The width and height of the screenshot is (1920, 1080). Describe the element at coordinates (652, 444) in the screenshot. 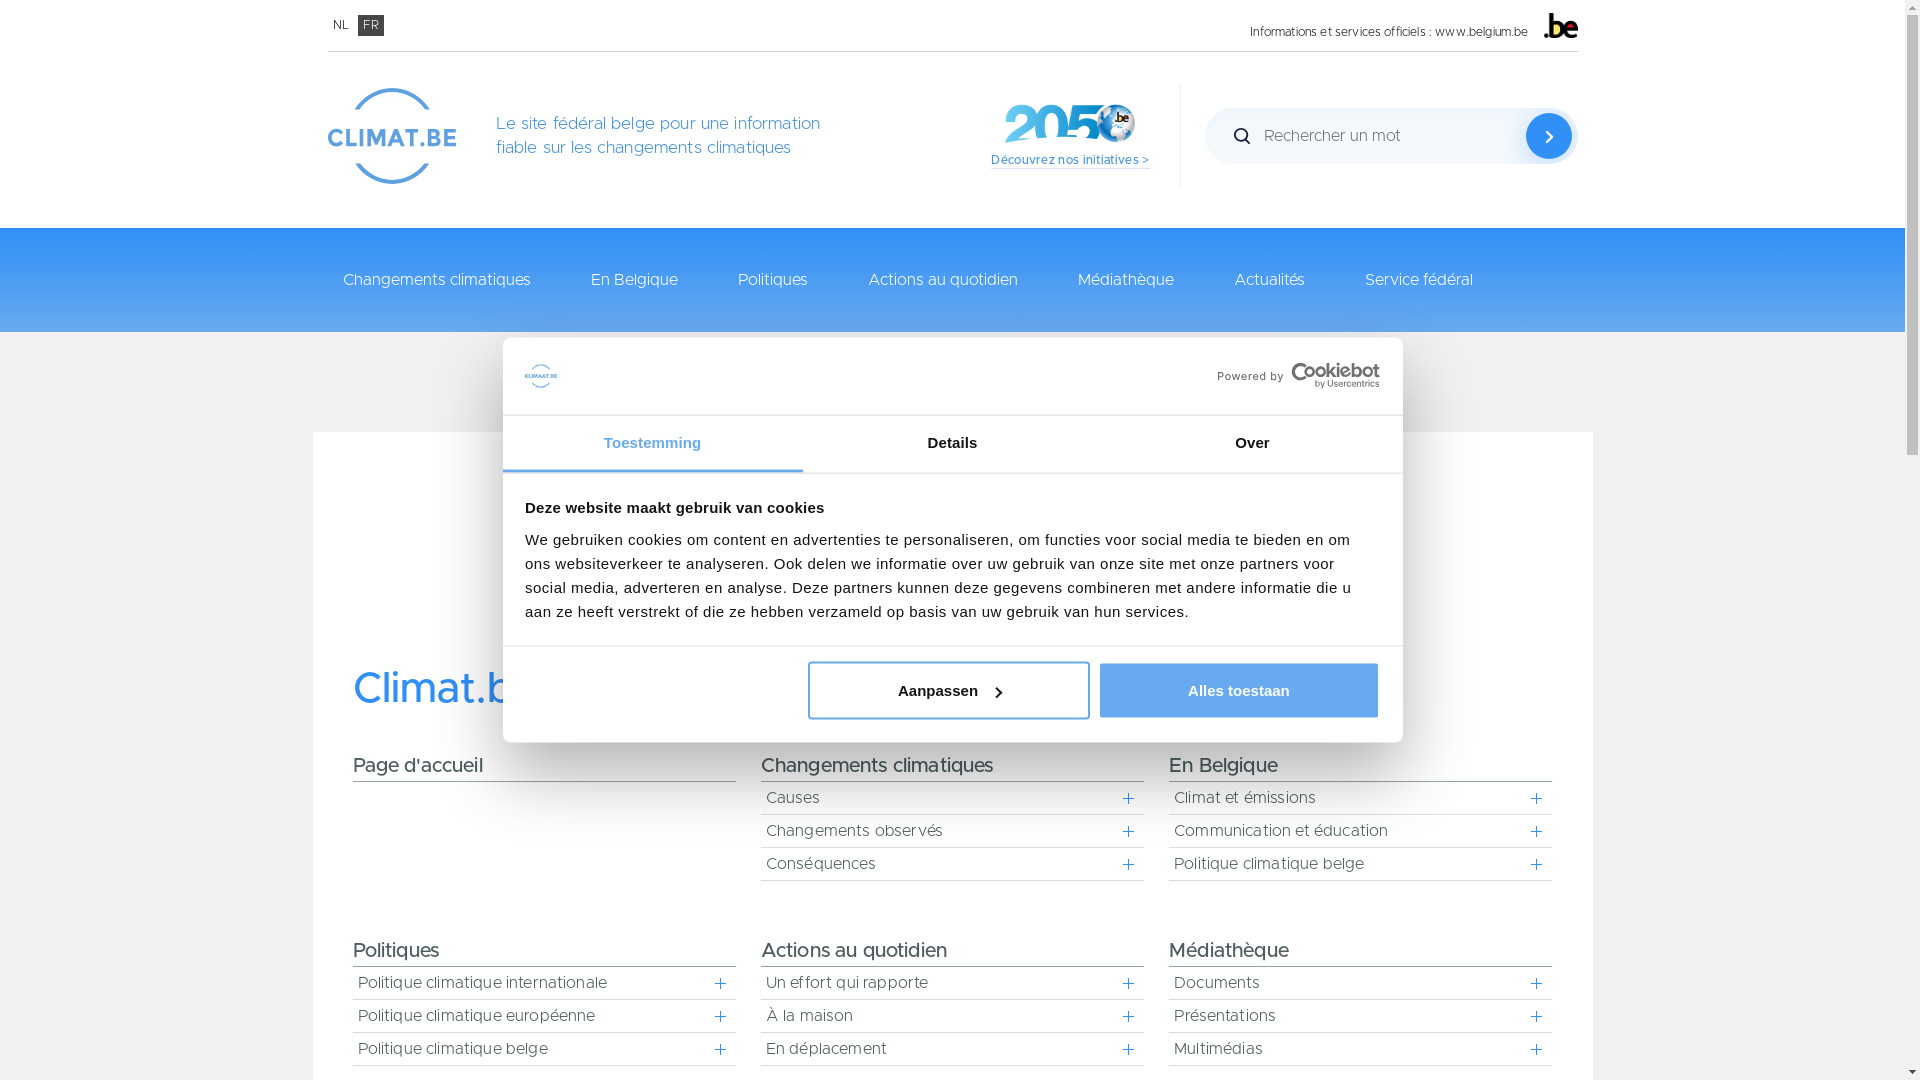

I see `Toestemming` at that location.